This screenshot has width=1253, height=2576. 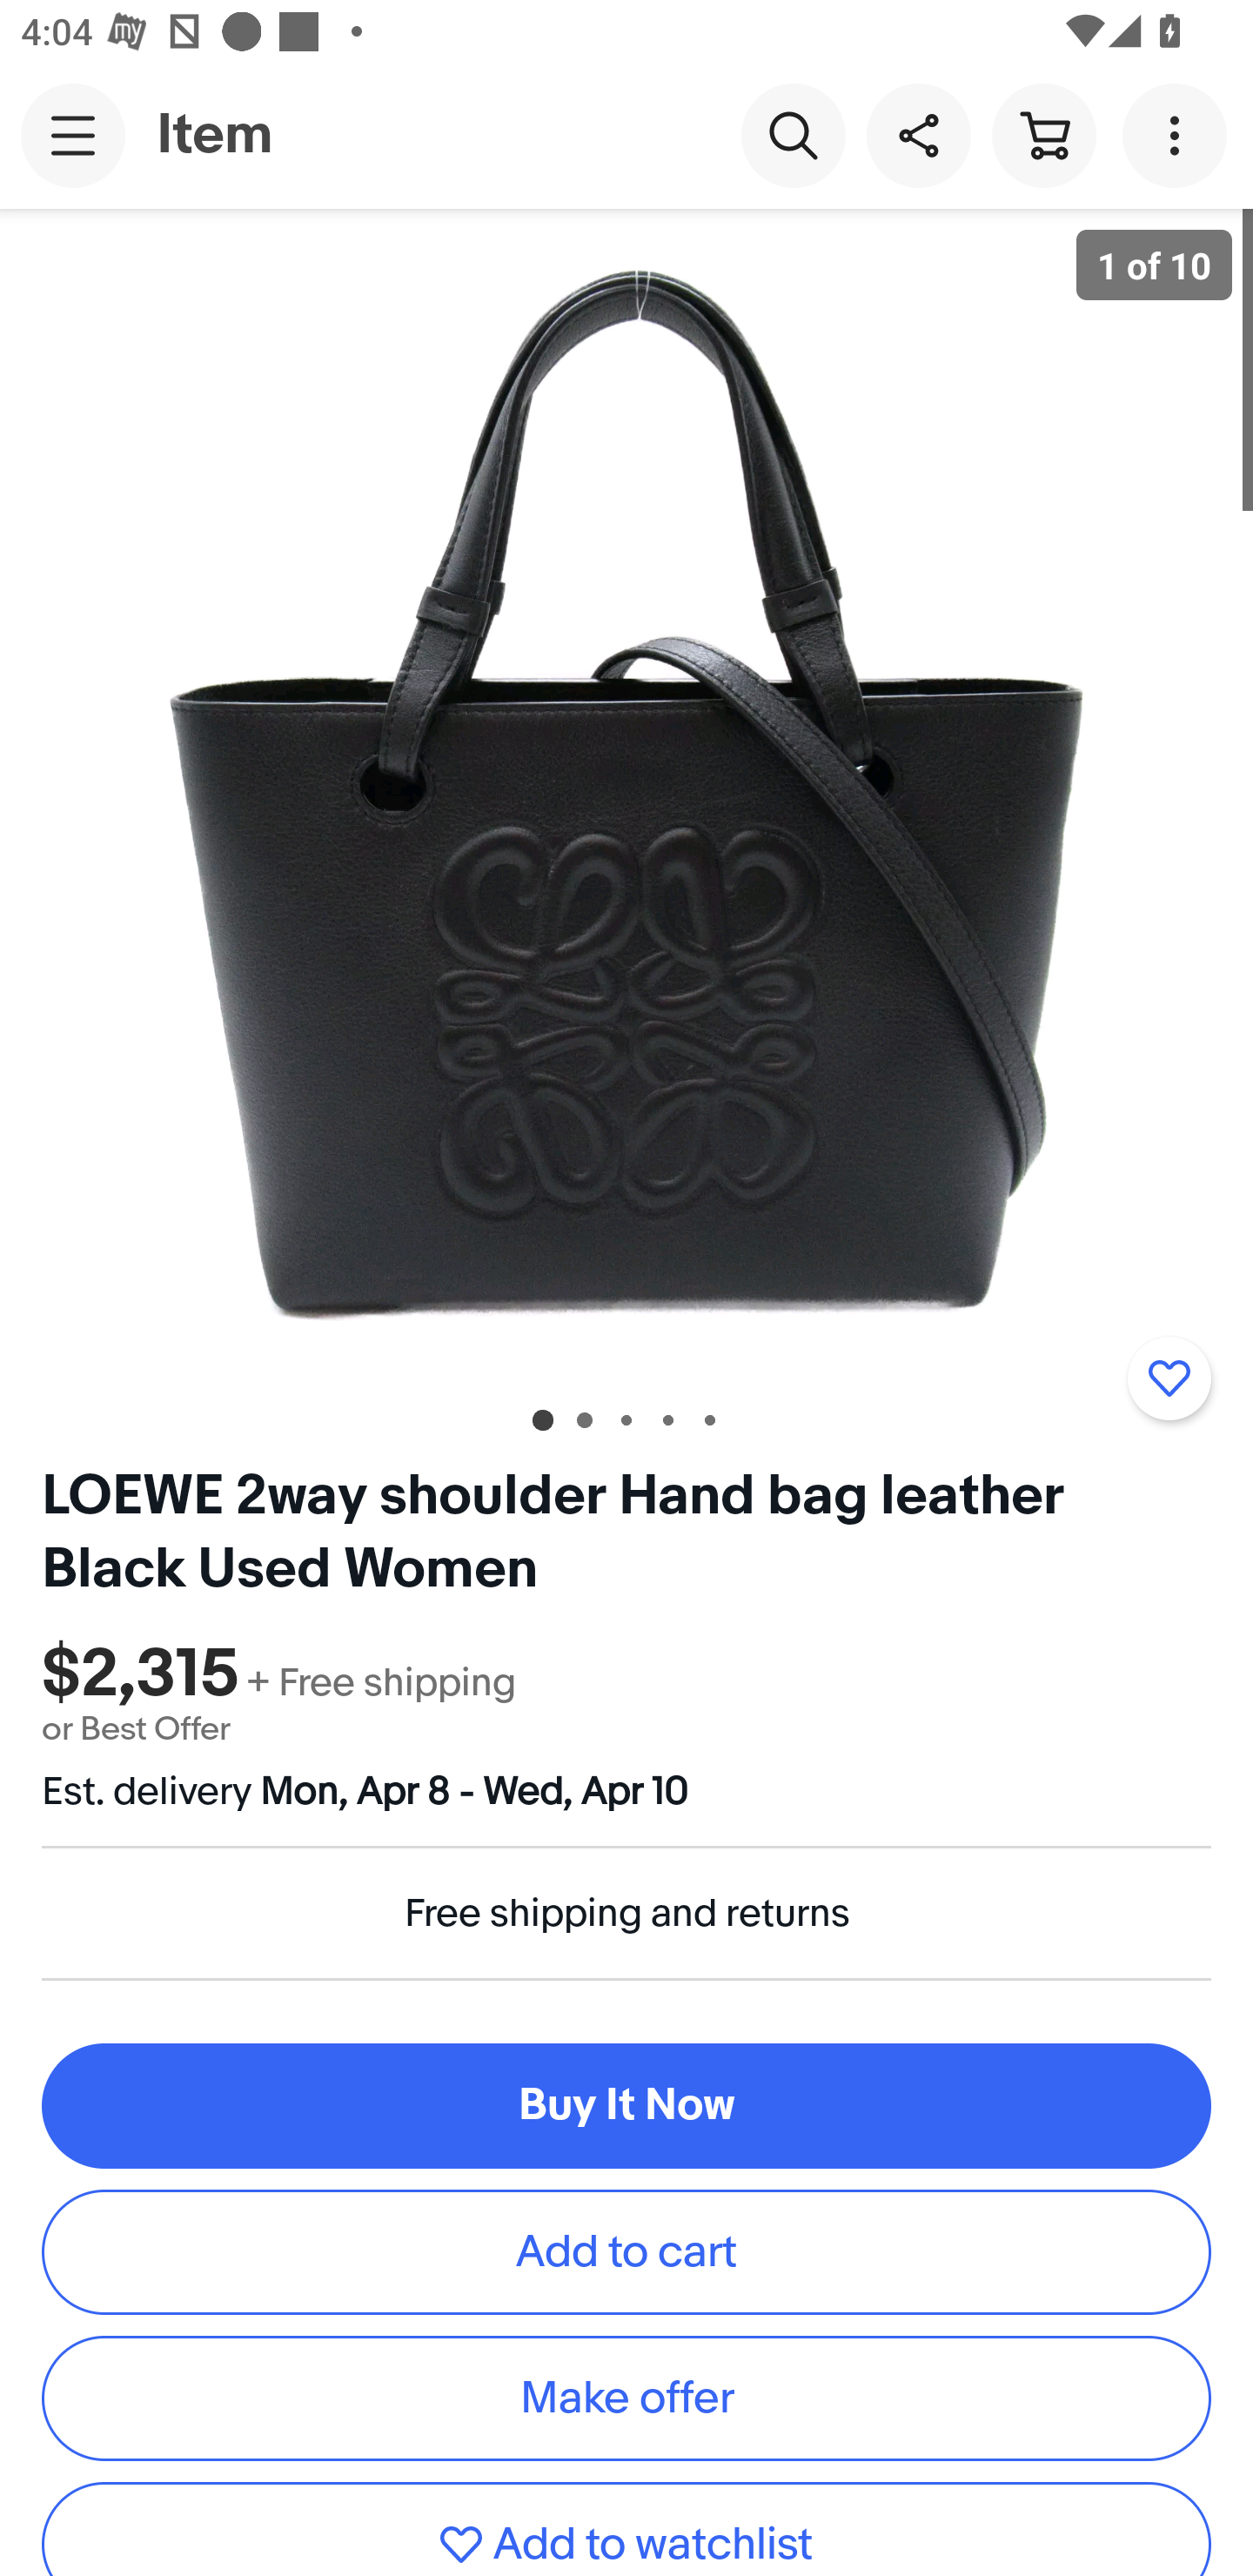 What do you see at coordinates (918, 134) in the screenshot?
I see `Share this item` at bounding box center [918, 134].